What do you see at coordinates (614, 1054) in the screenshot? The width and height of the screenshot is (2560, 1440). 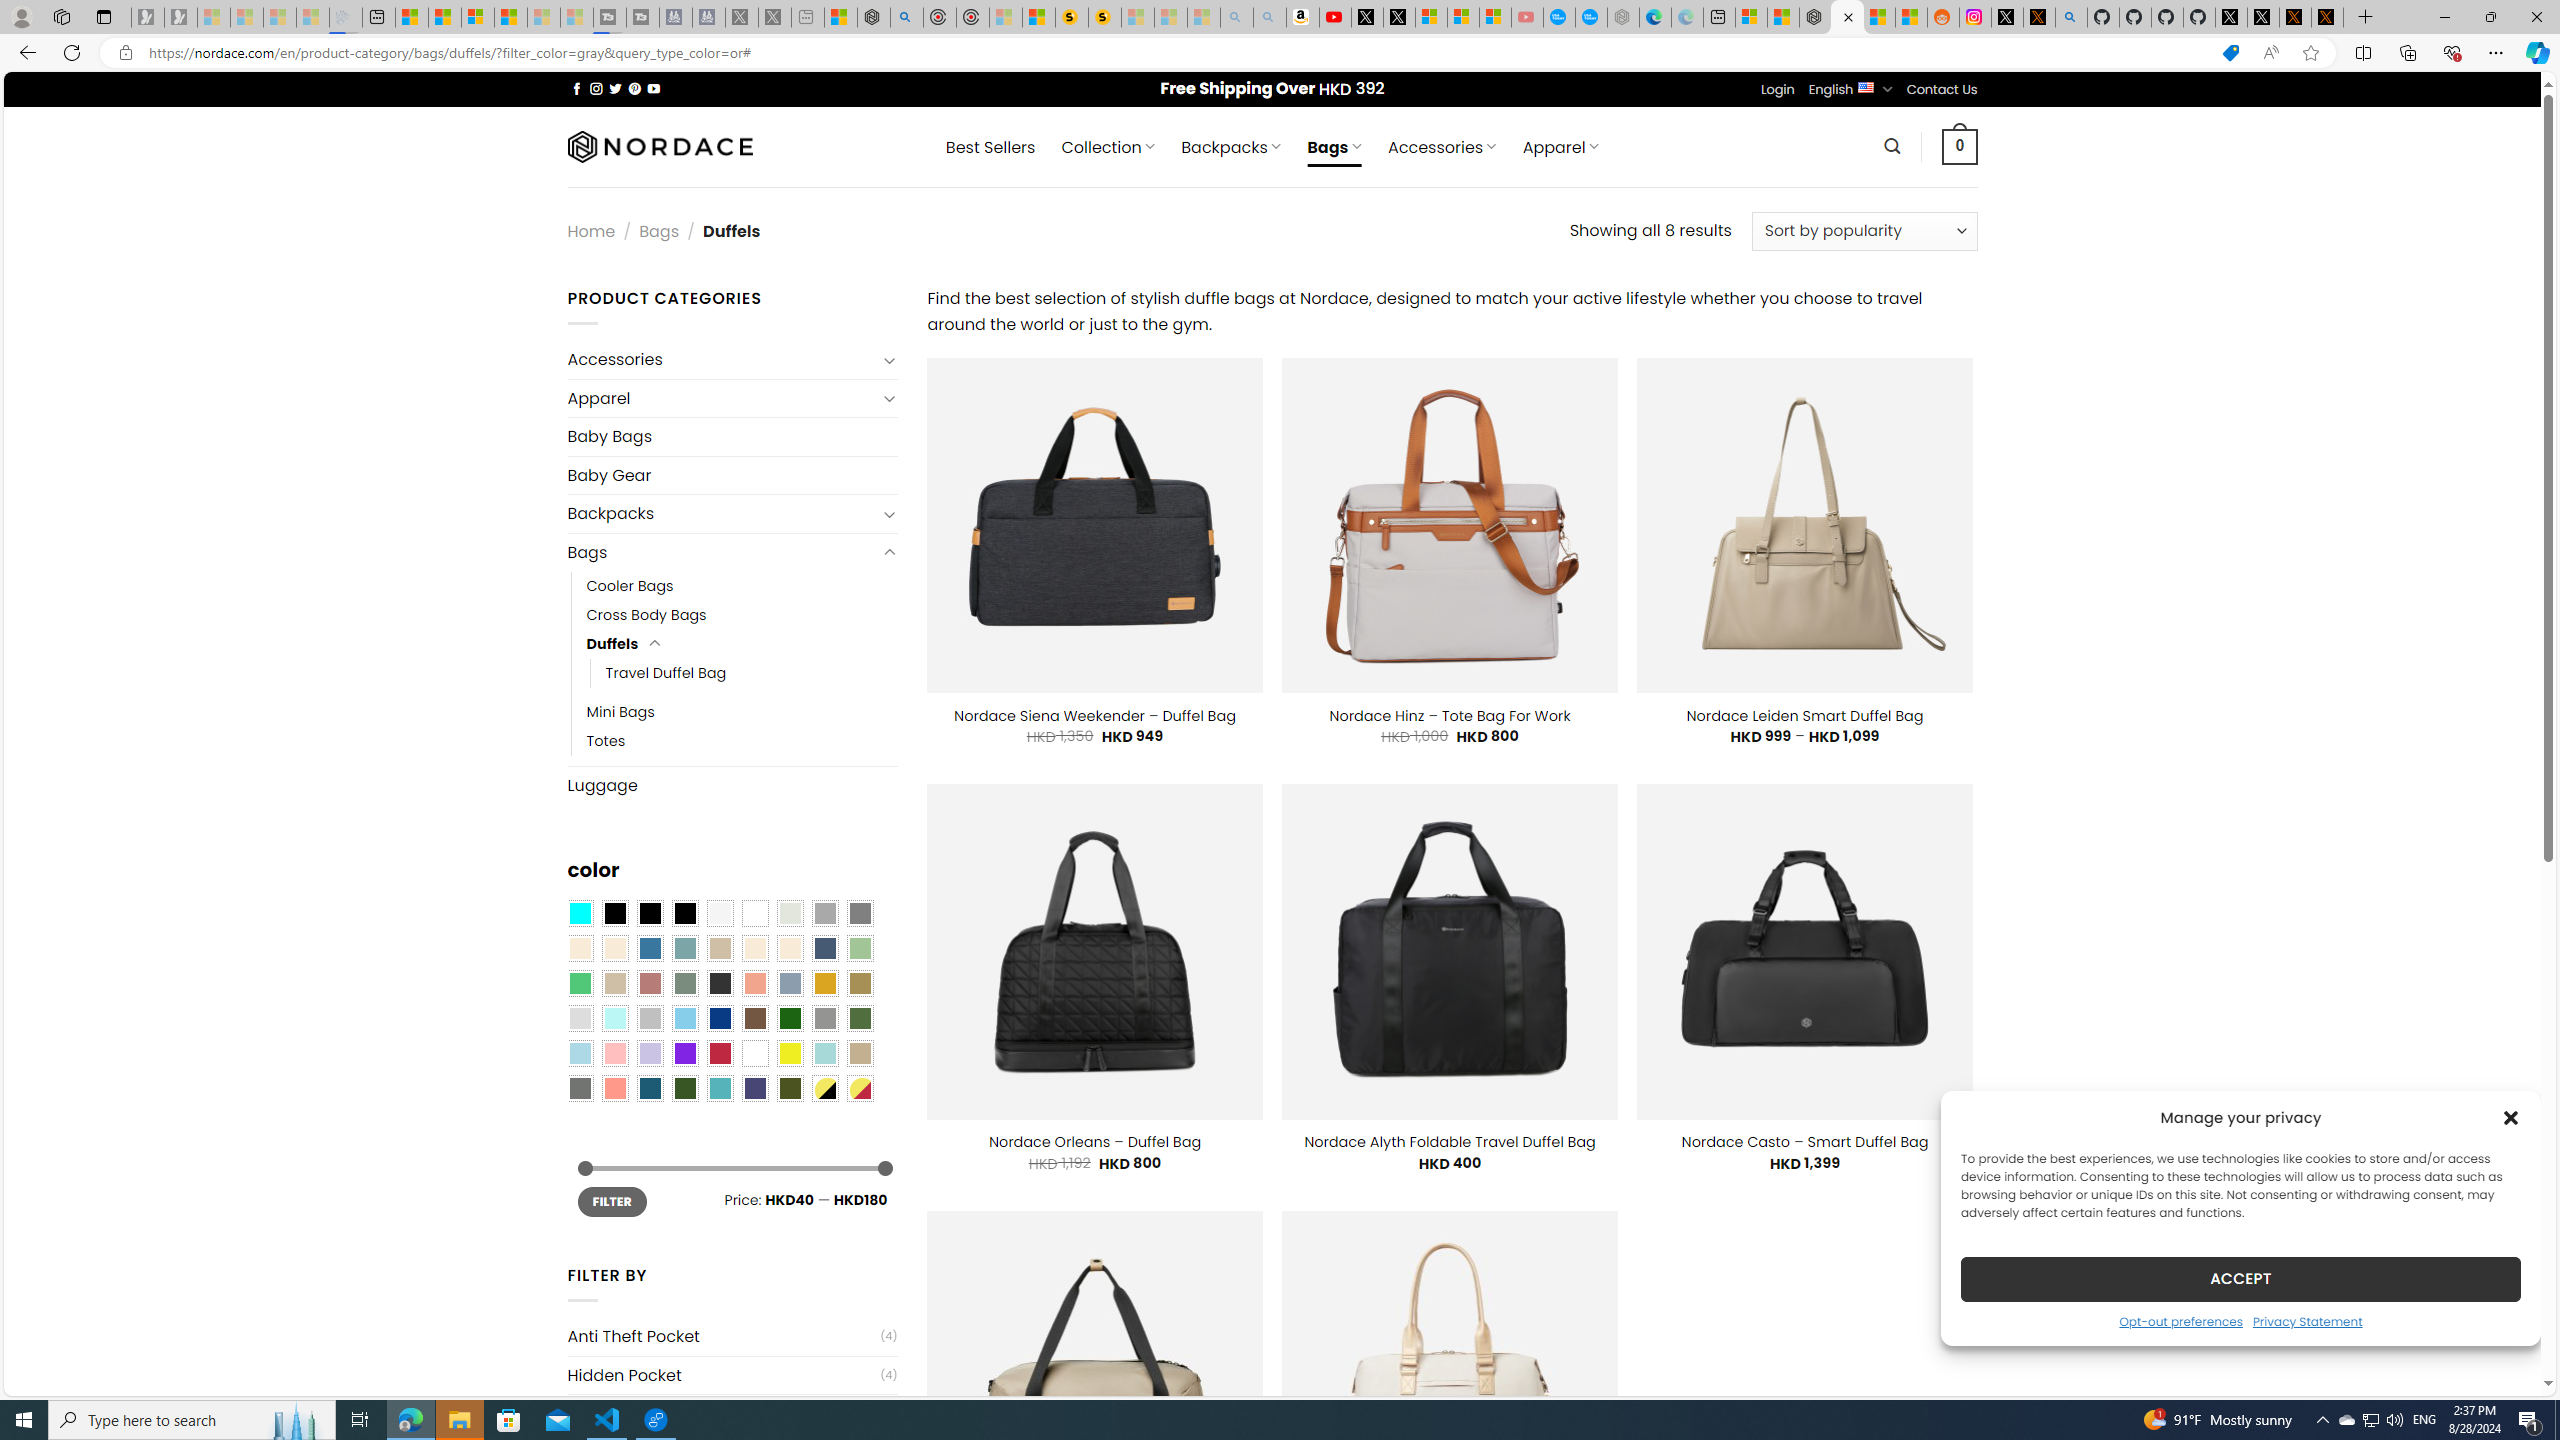 I see `Pink` at bounding box center [614, 1054].